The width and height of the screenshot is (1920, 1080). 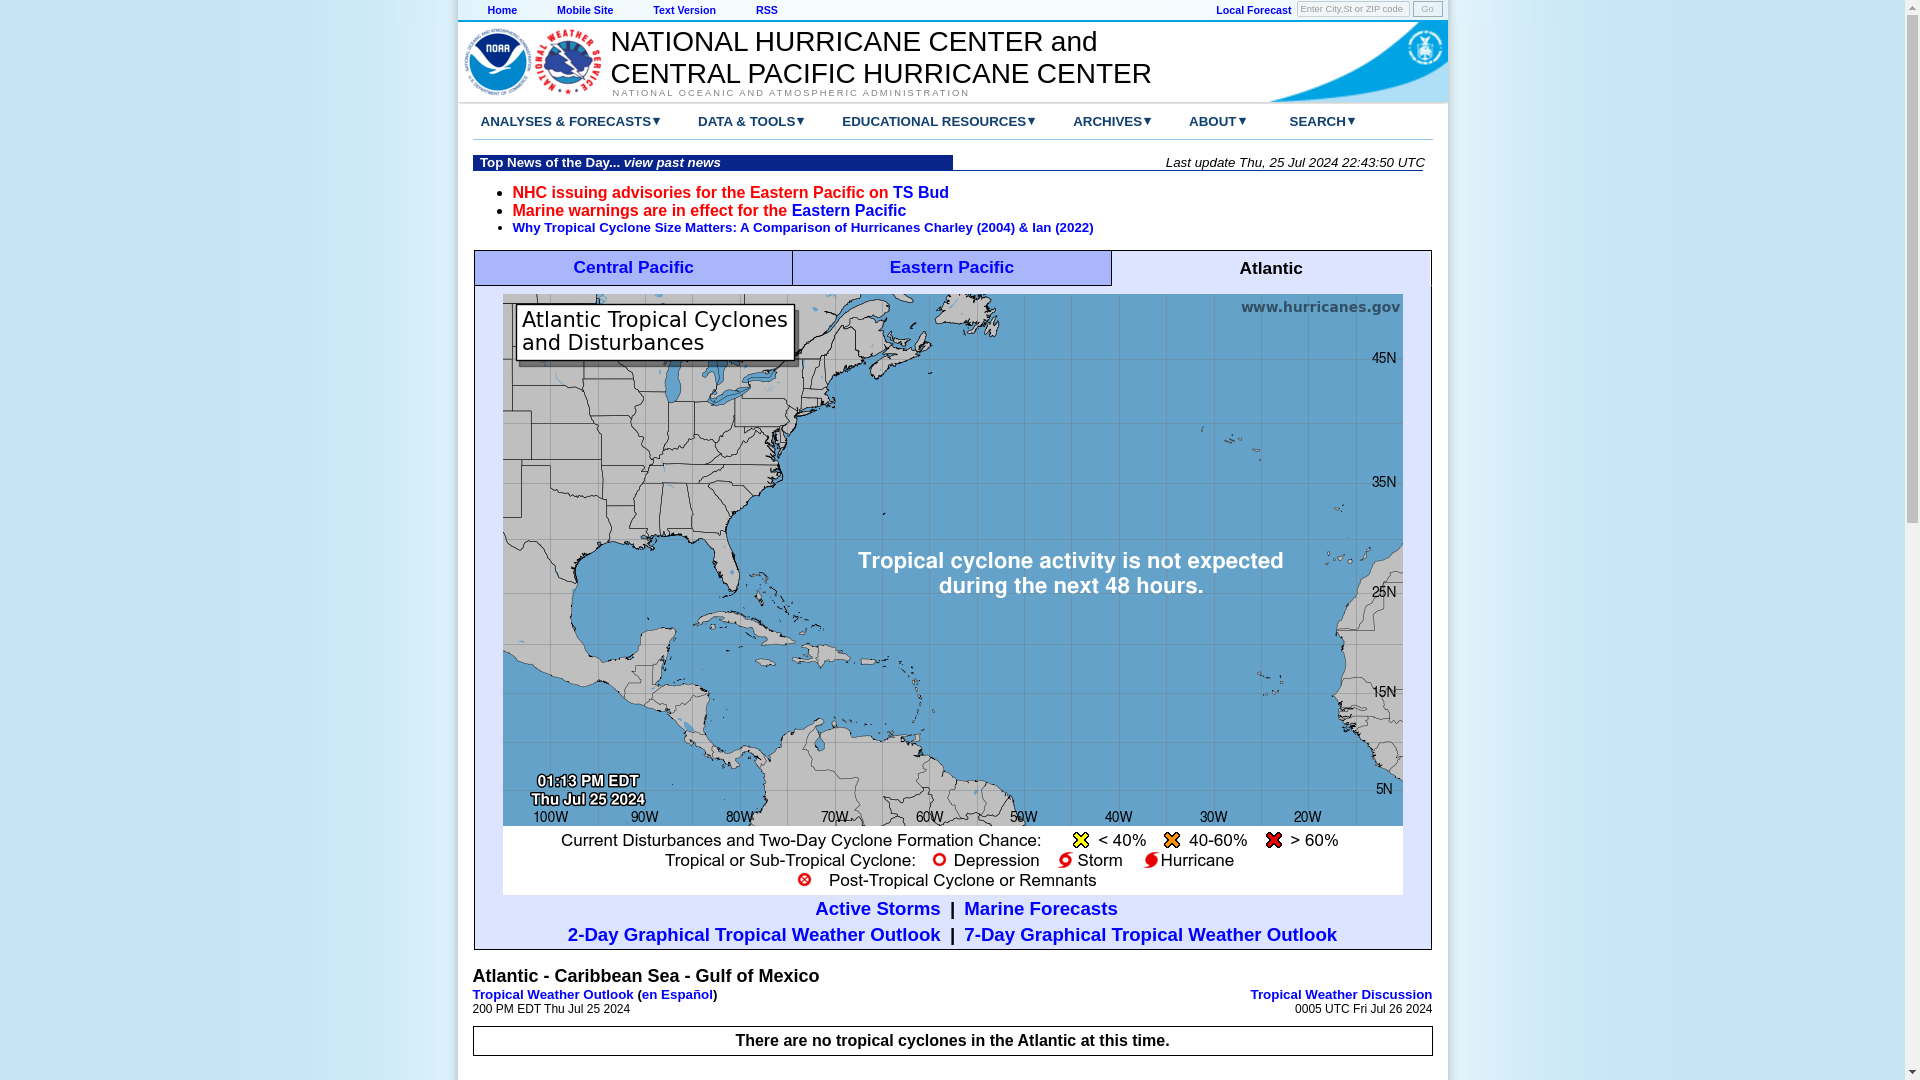 I want to click on Go, so click(x=1426, y=9).